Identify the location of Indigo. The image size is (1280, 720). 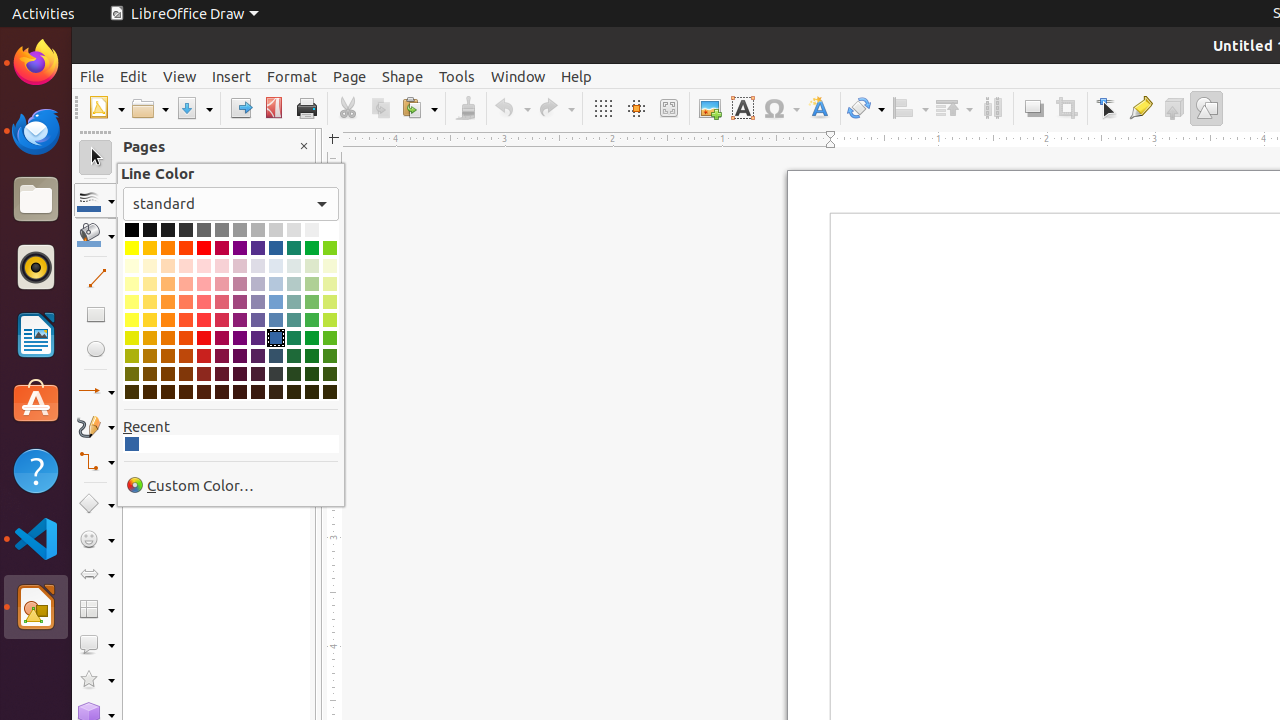
(258, 248).